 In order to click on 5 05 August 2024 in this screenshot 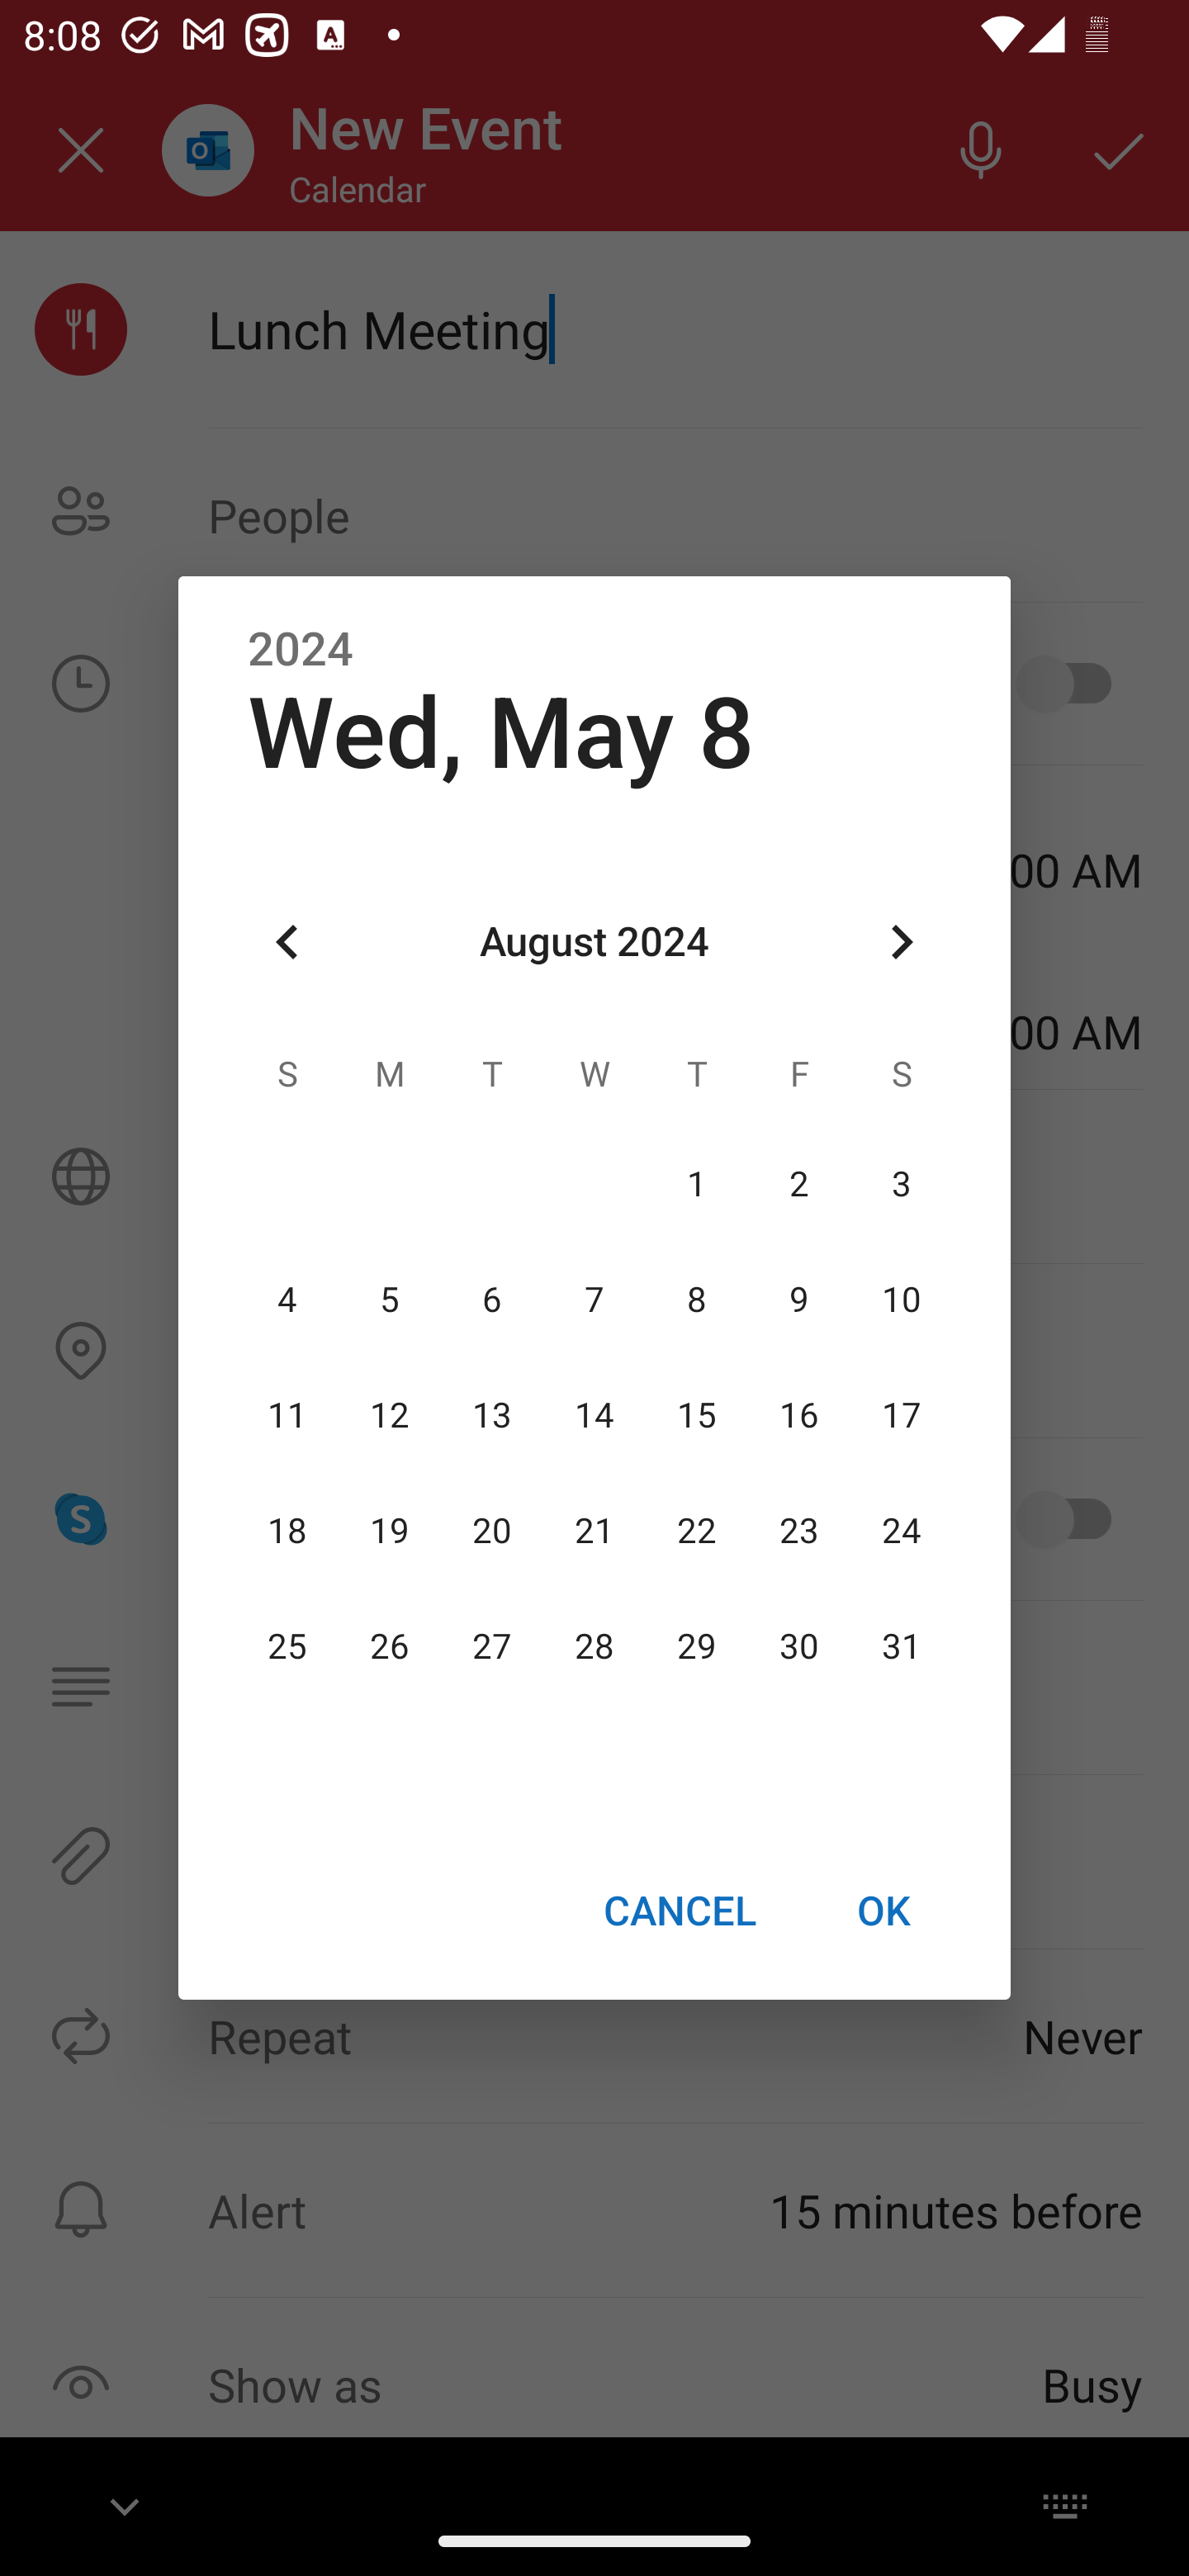, I will do `click(390, 1300)`.